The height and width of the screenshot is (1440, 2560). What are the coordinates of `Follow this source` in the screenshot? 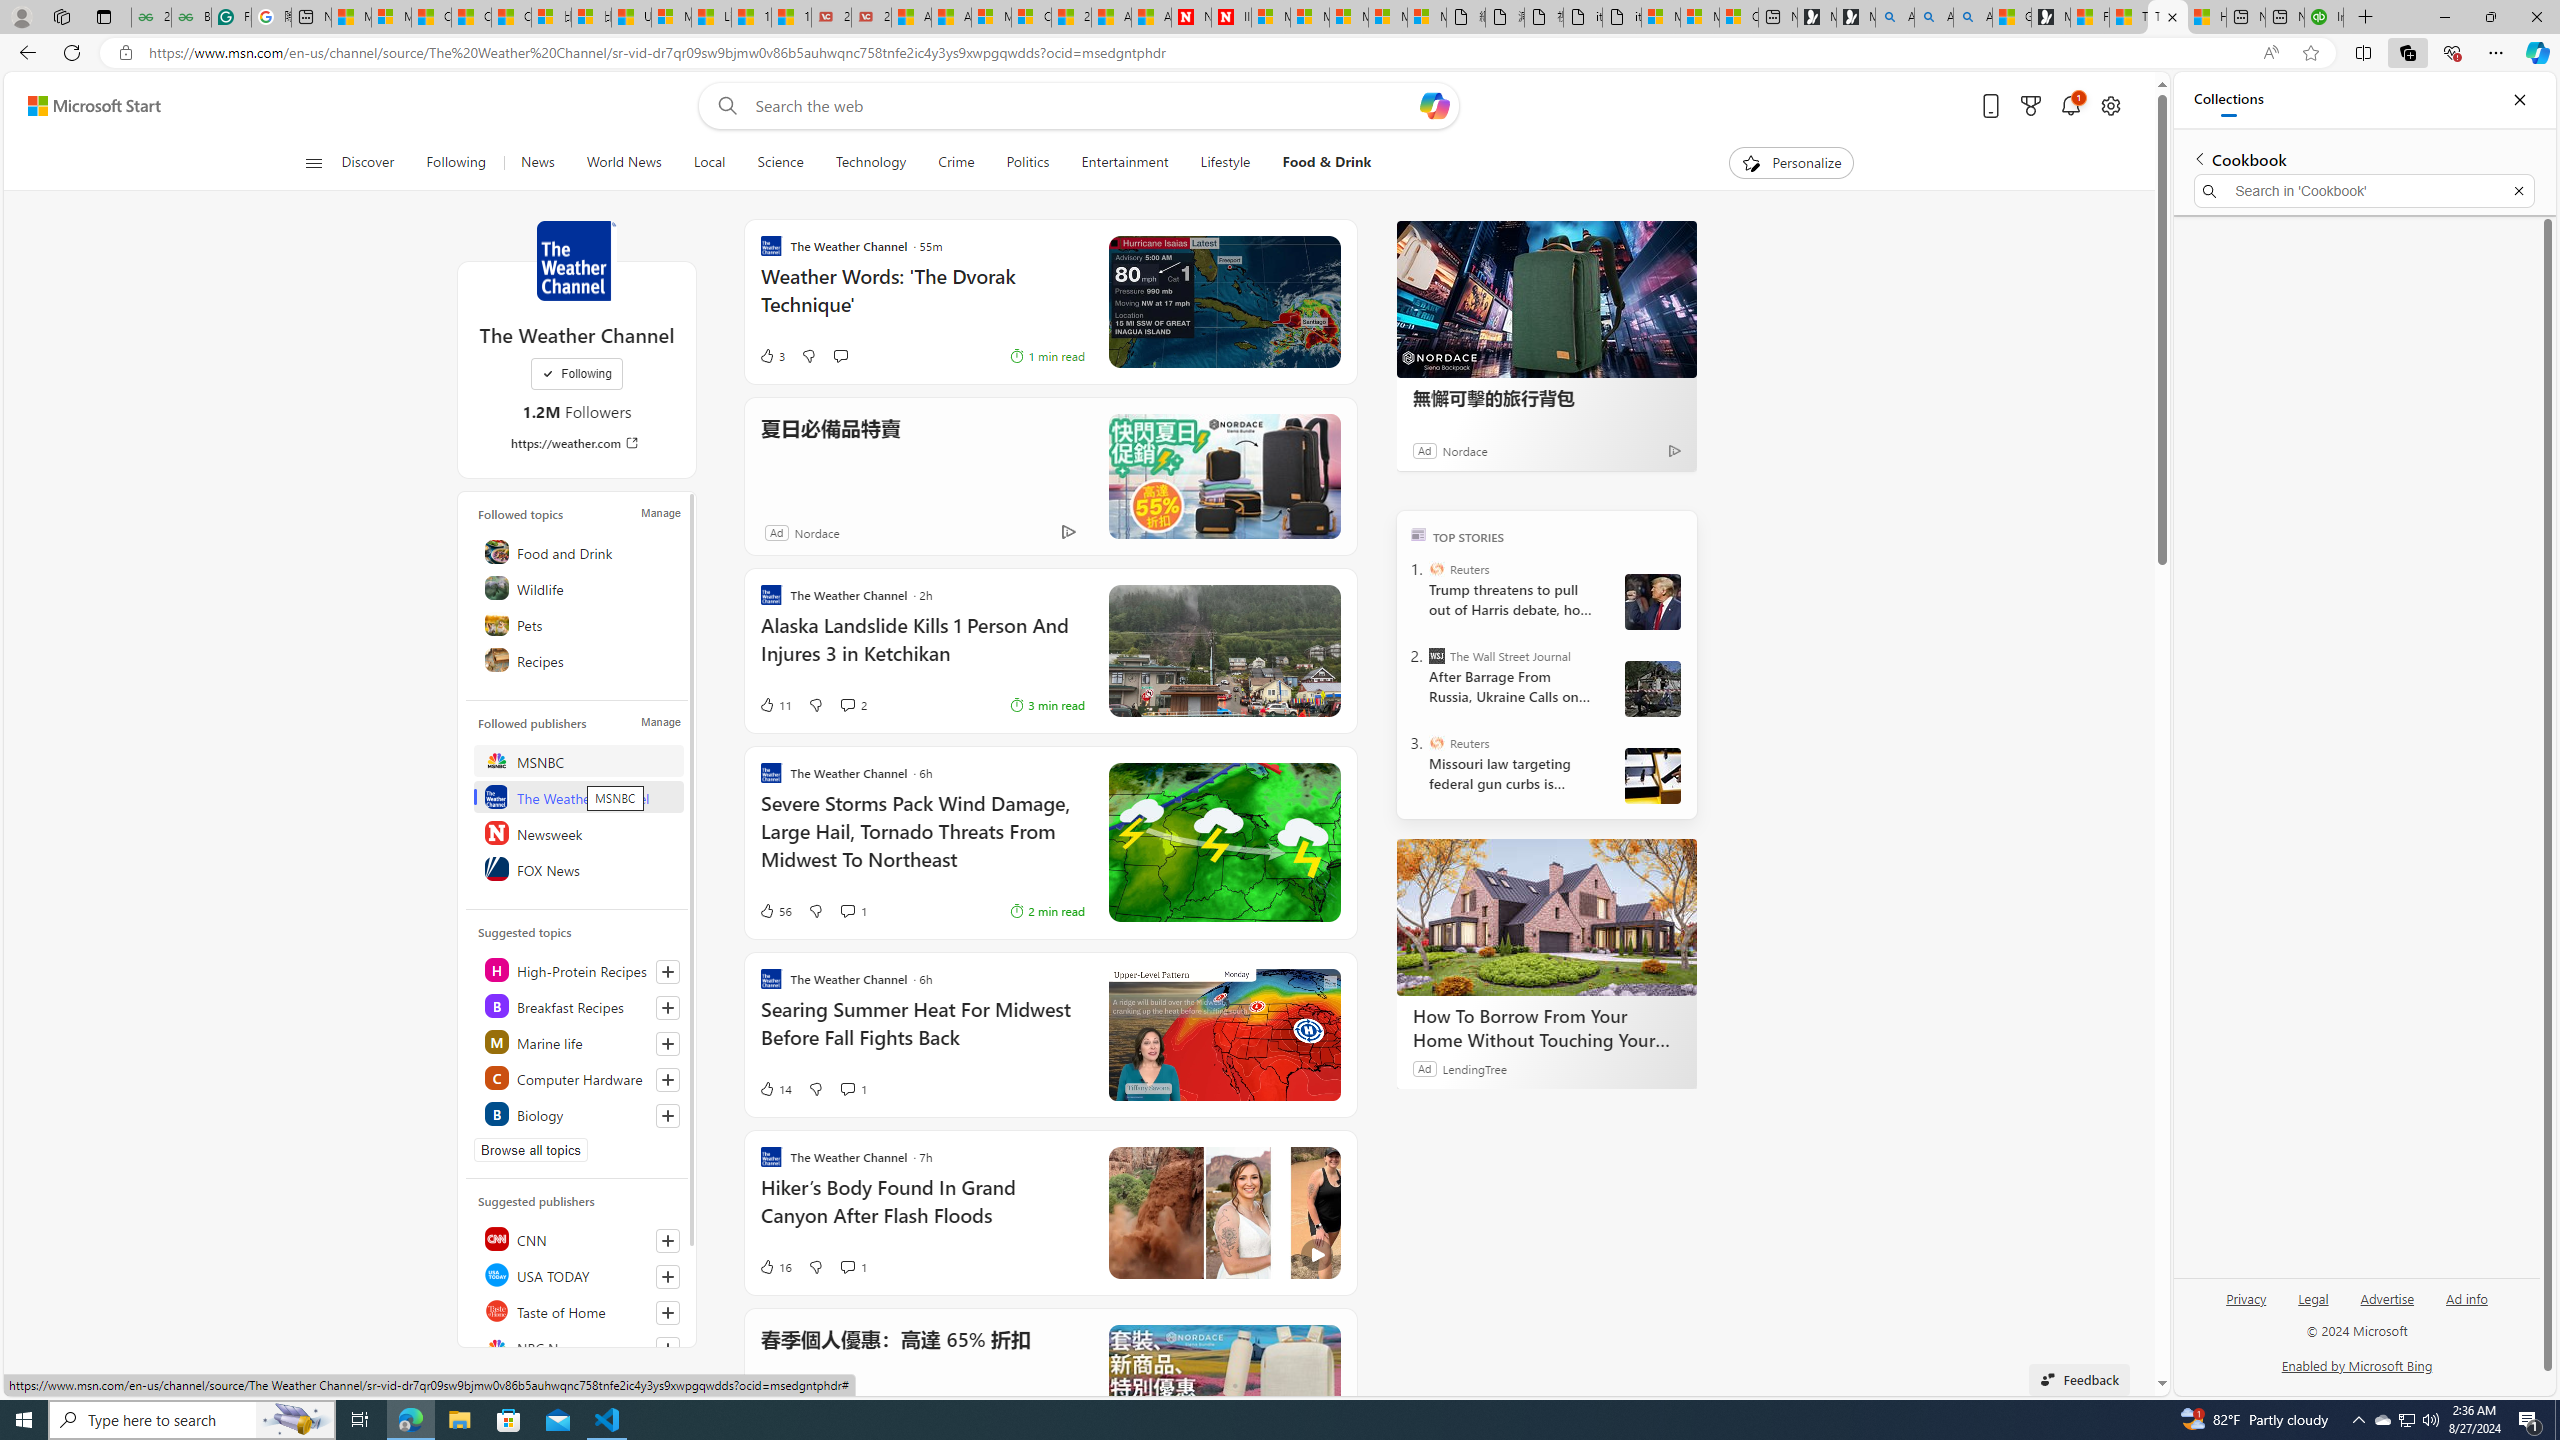 It's located at (668, 1349).